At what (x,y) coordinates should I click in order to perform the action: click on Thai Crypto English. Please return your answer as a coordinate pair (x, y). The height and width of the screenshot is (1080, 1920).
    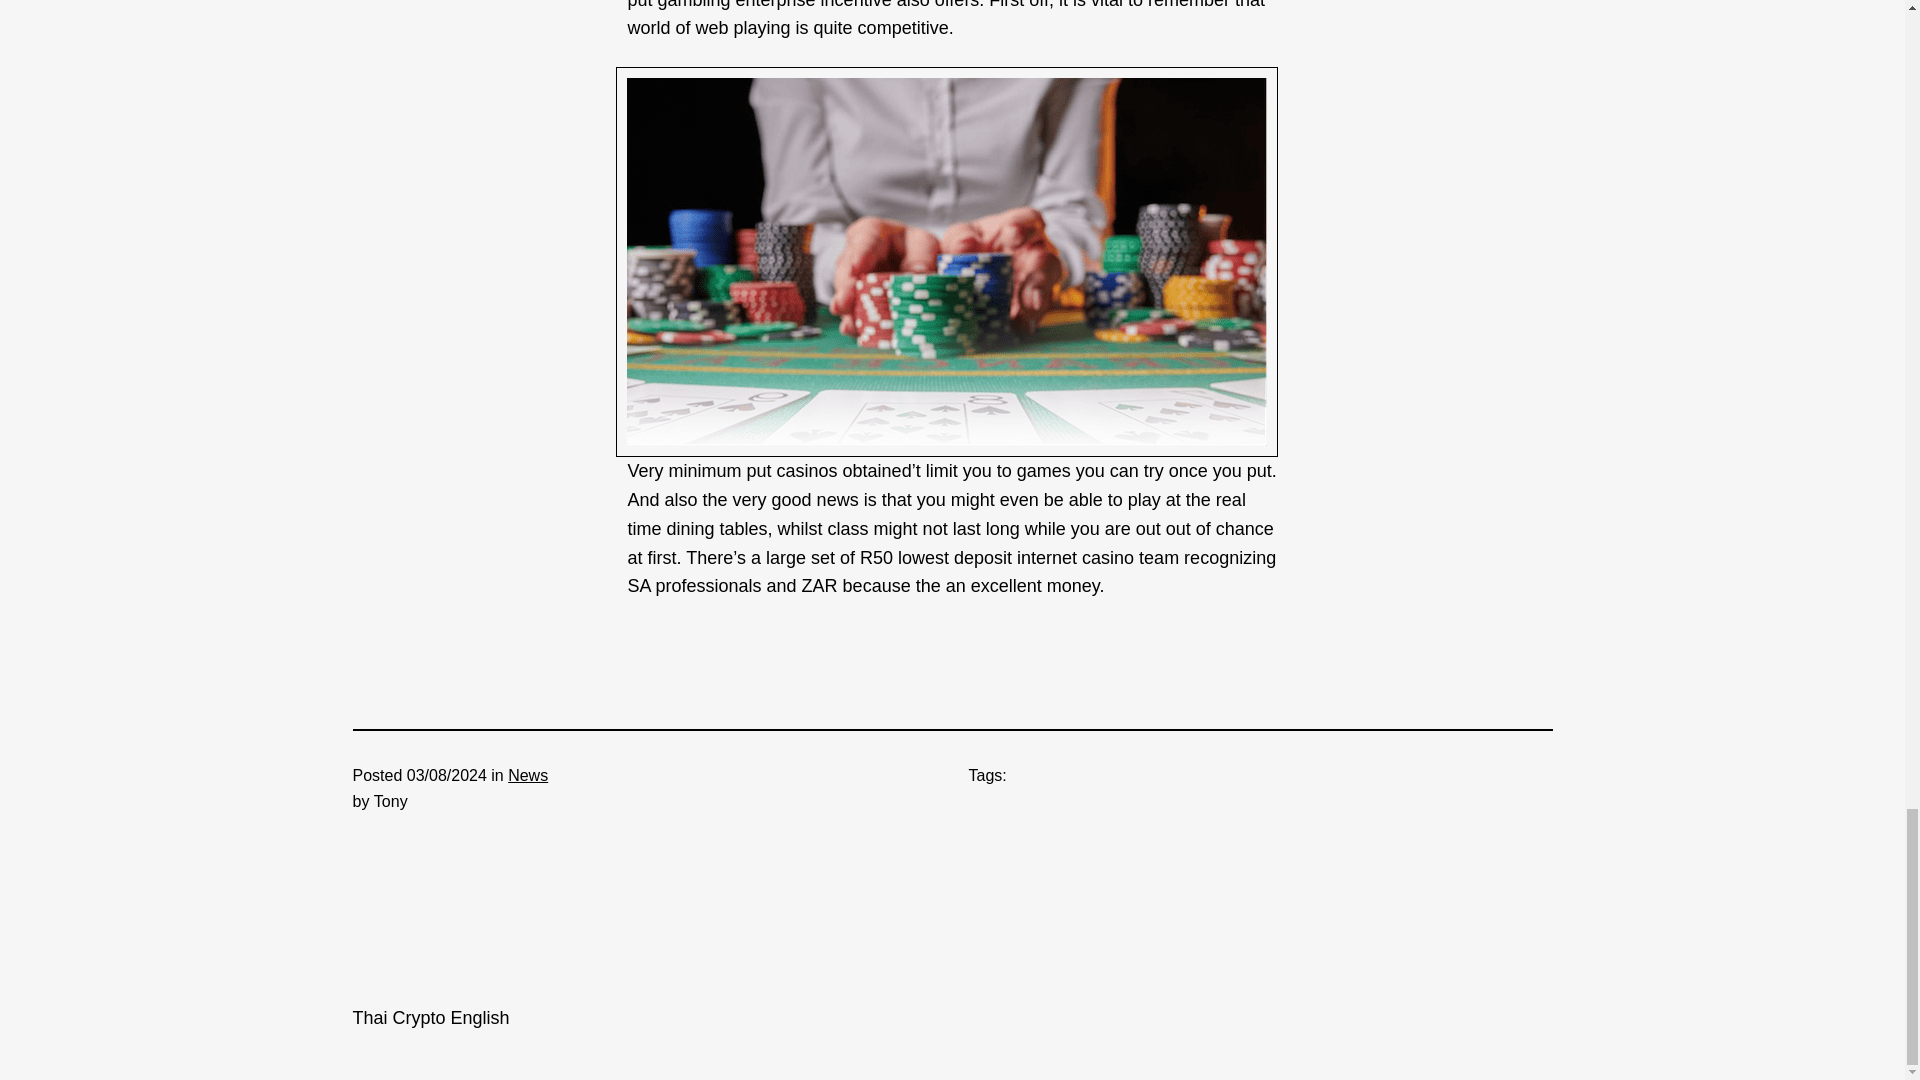
    Looking at the image, I should click on (430, 1018).